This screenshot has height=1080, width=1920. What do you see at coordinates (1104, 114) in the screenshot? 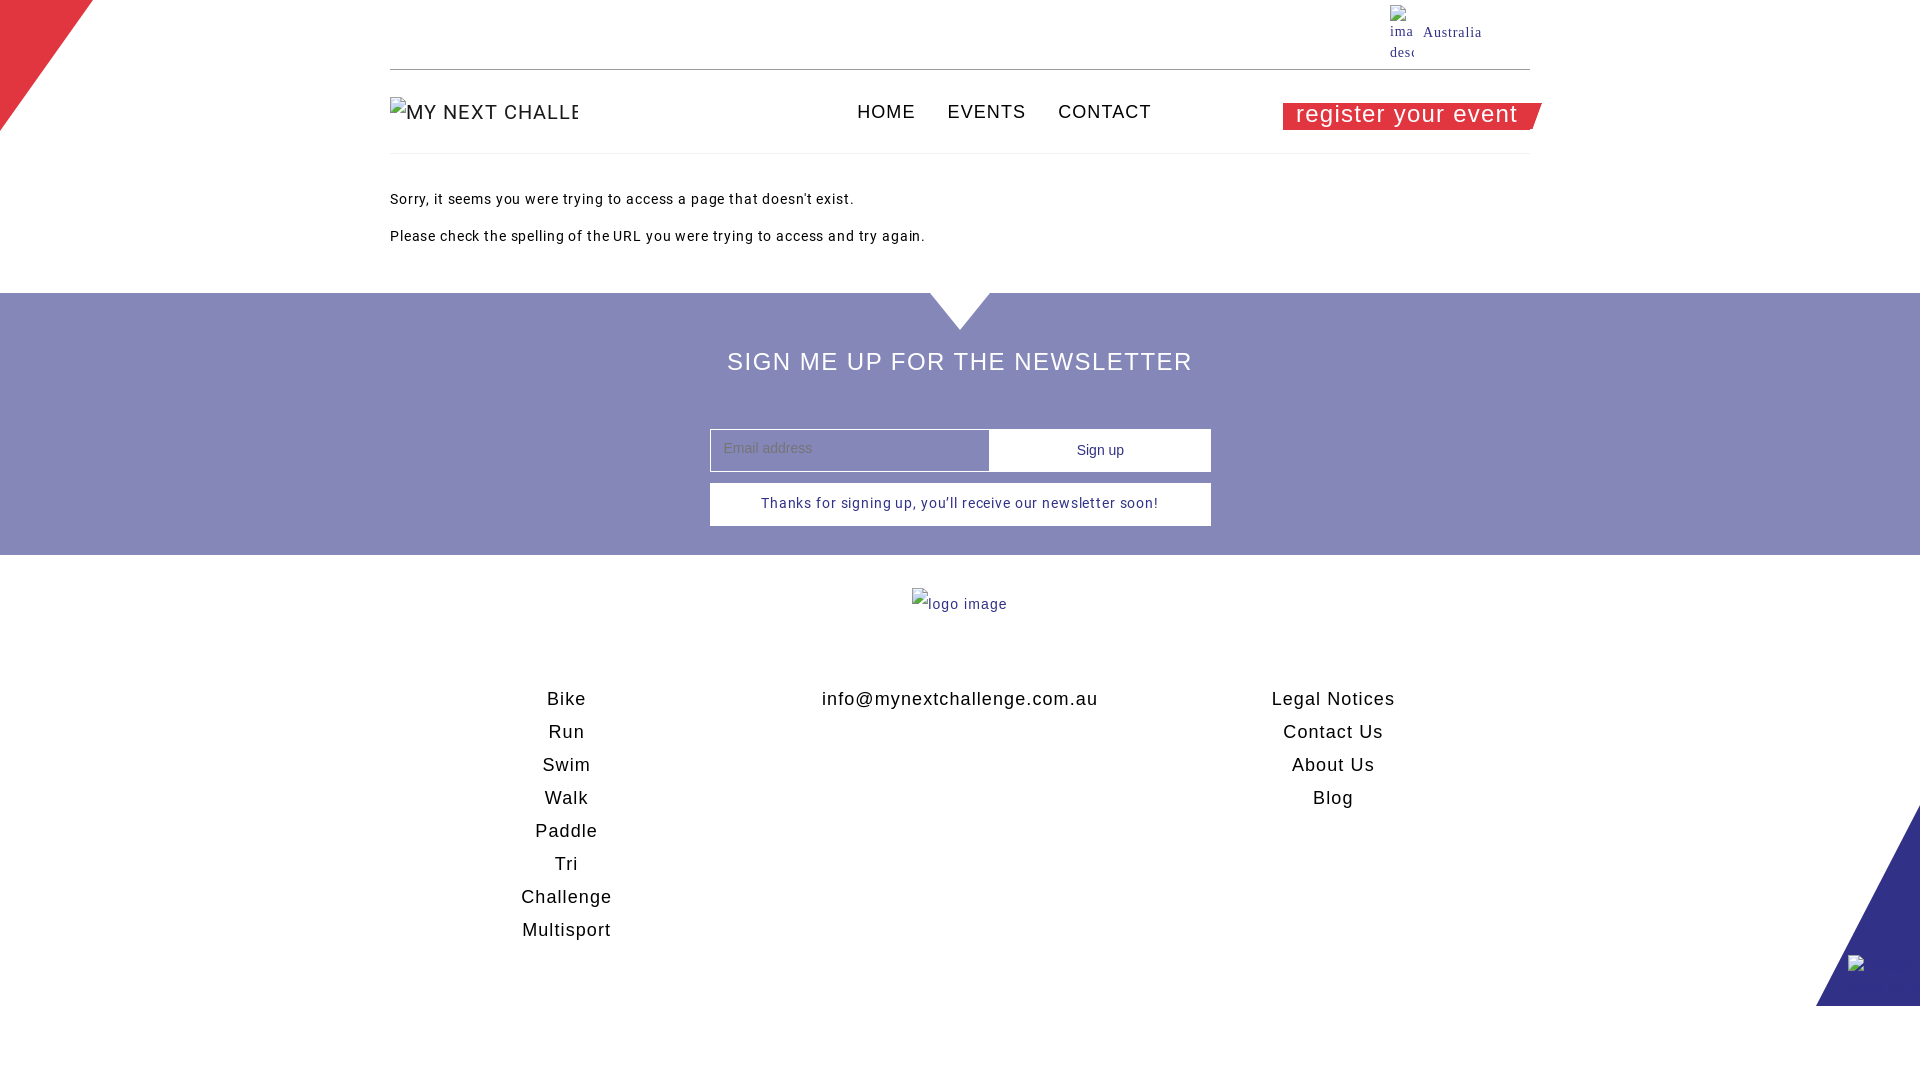
I see `CONTACT` at bounding box center [1104, 114].